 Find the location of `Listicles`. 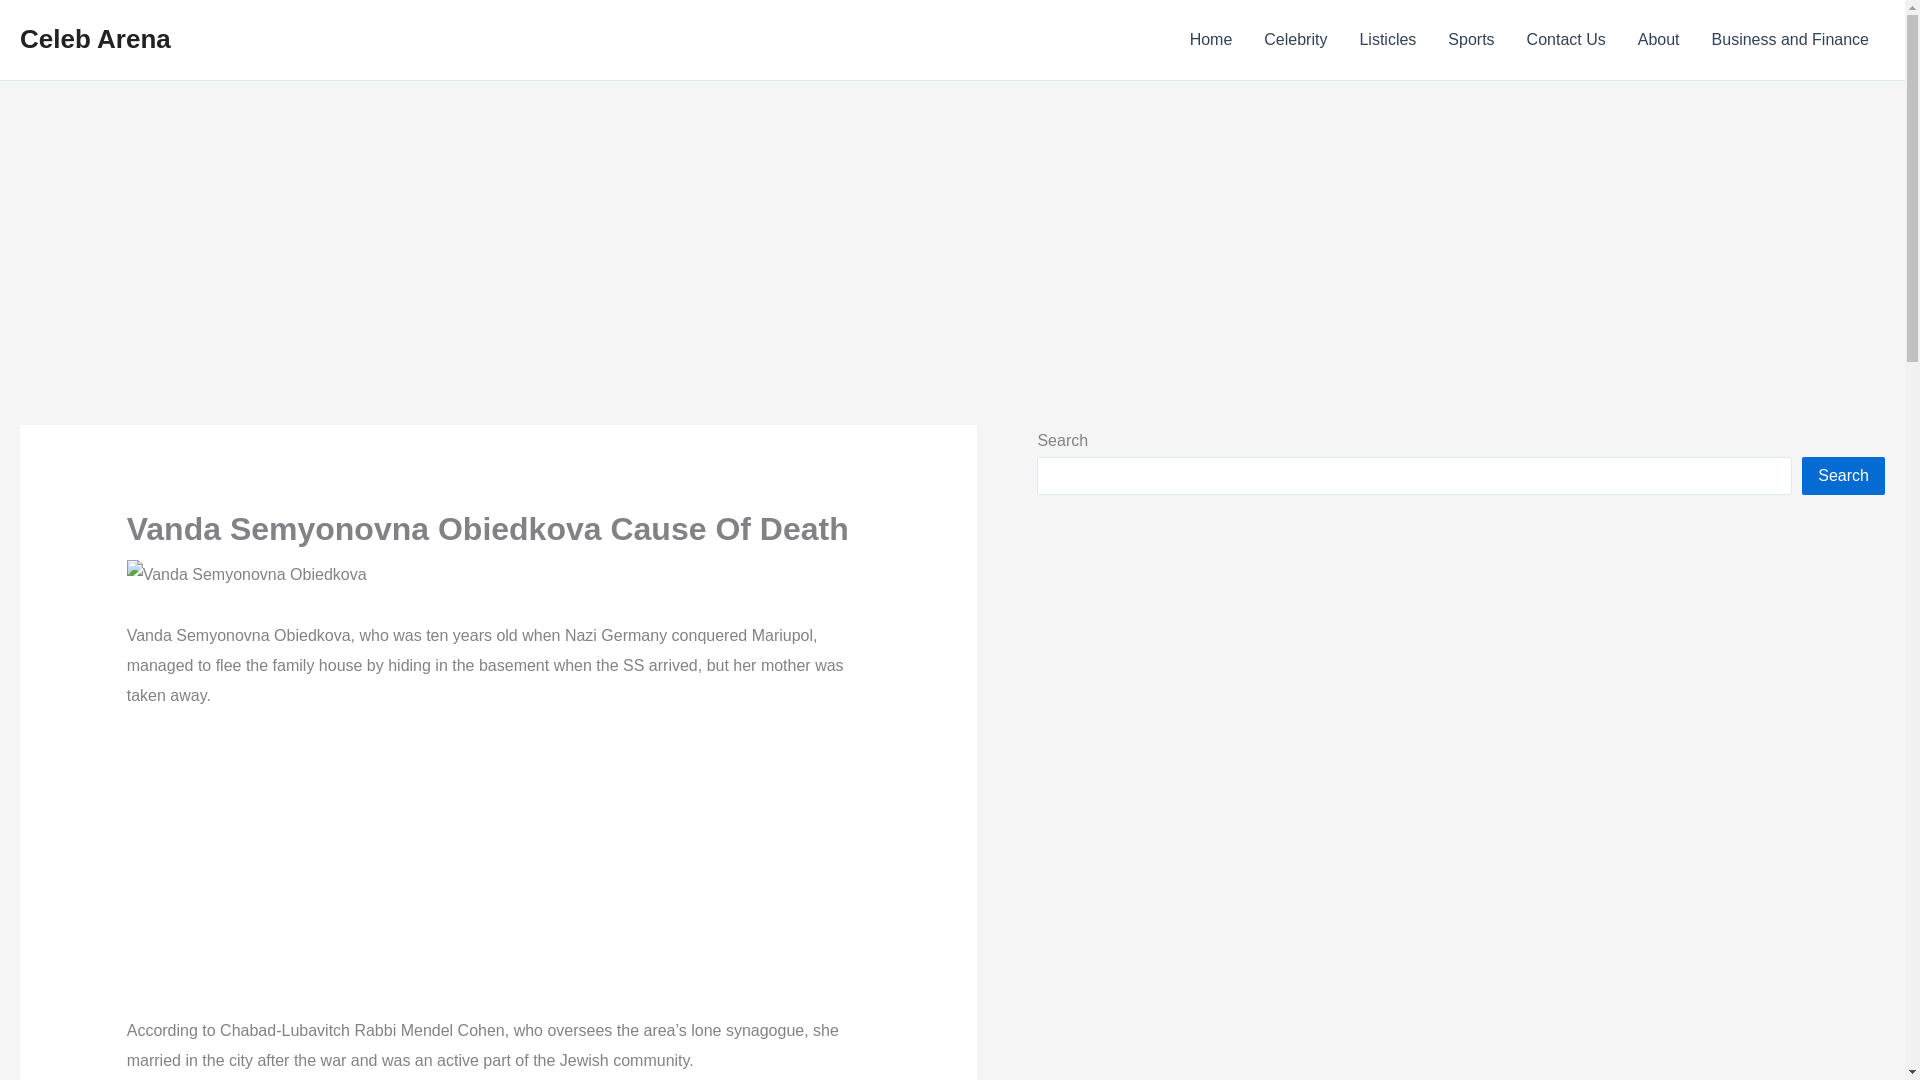

Listicles is located at coordinates (1387, 40).